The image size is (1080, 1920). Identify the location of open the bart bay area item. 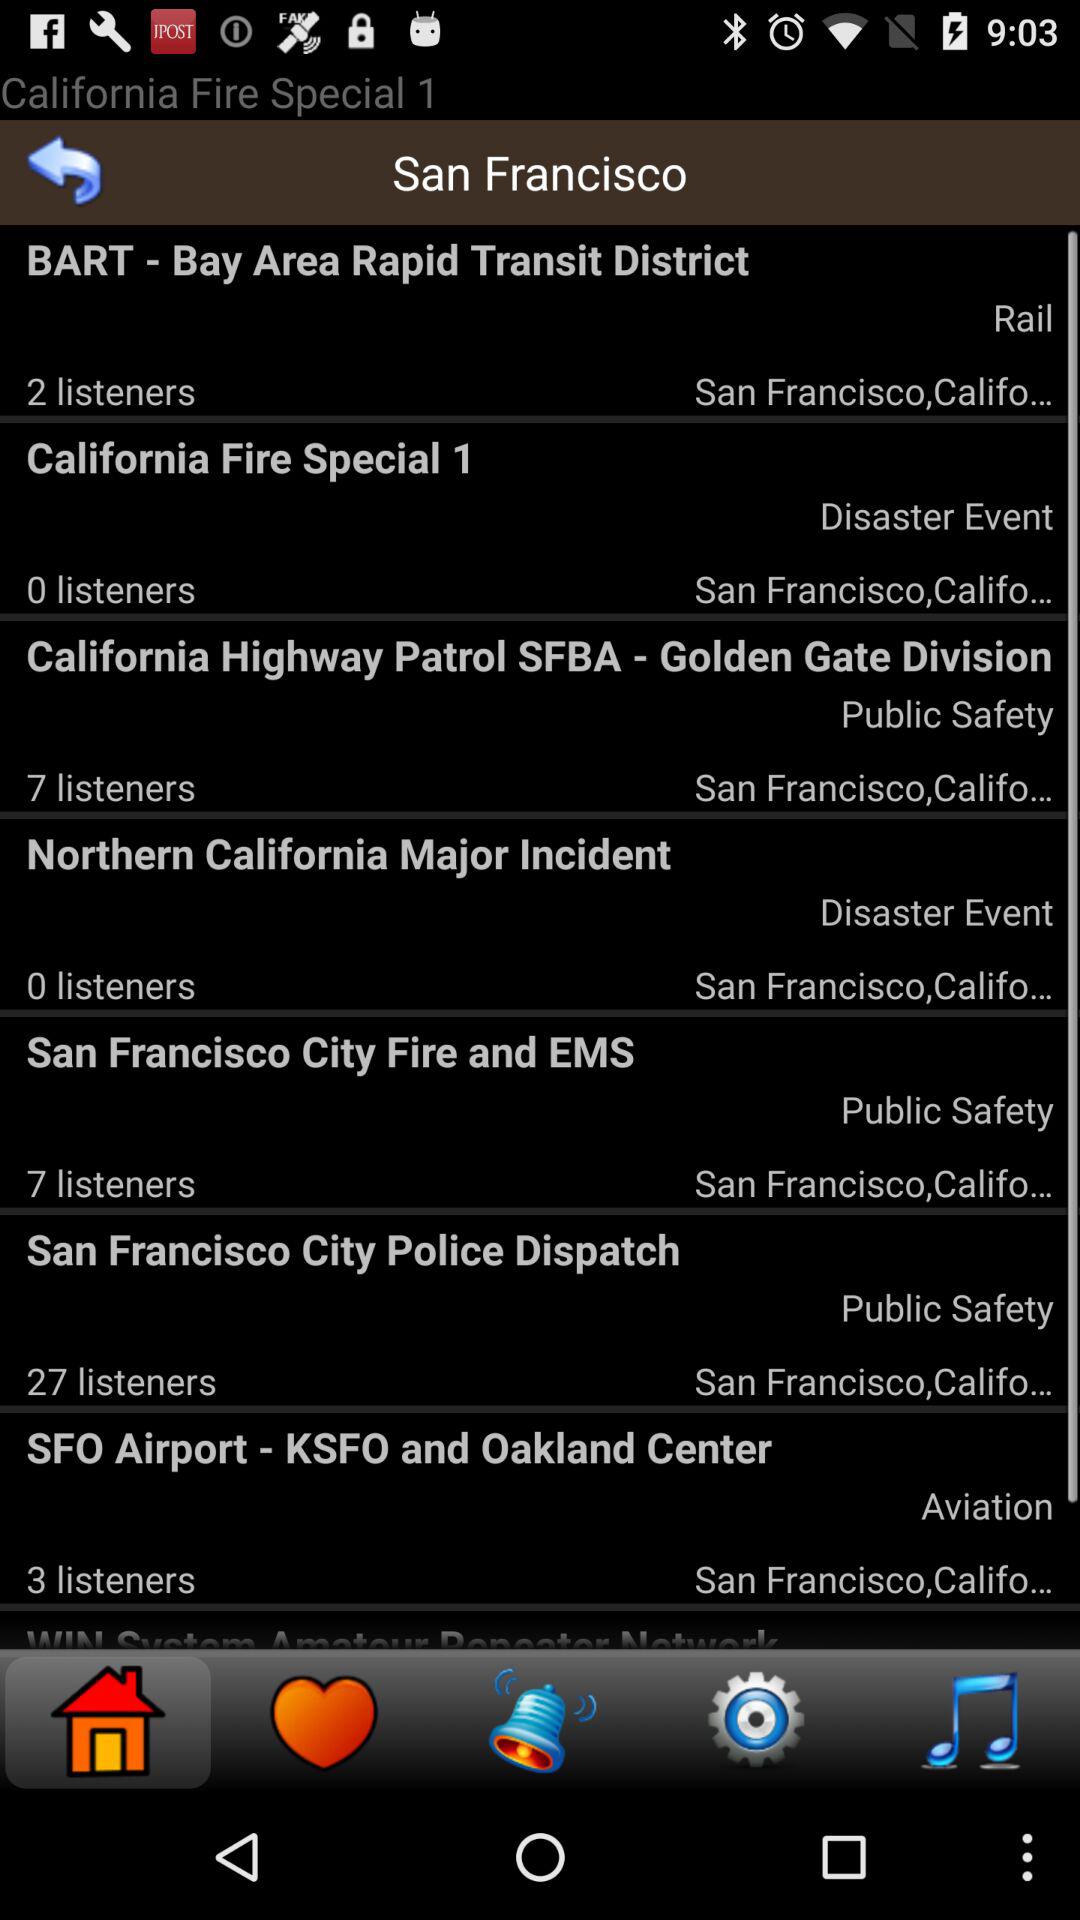
(540, 258).